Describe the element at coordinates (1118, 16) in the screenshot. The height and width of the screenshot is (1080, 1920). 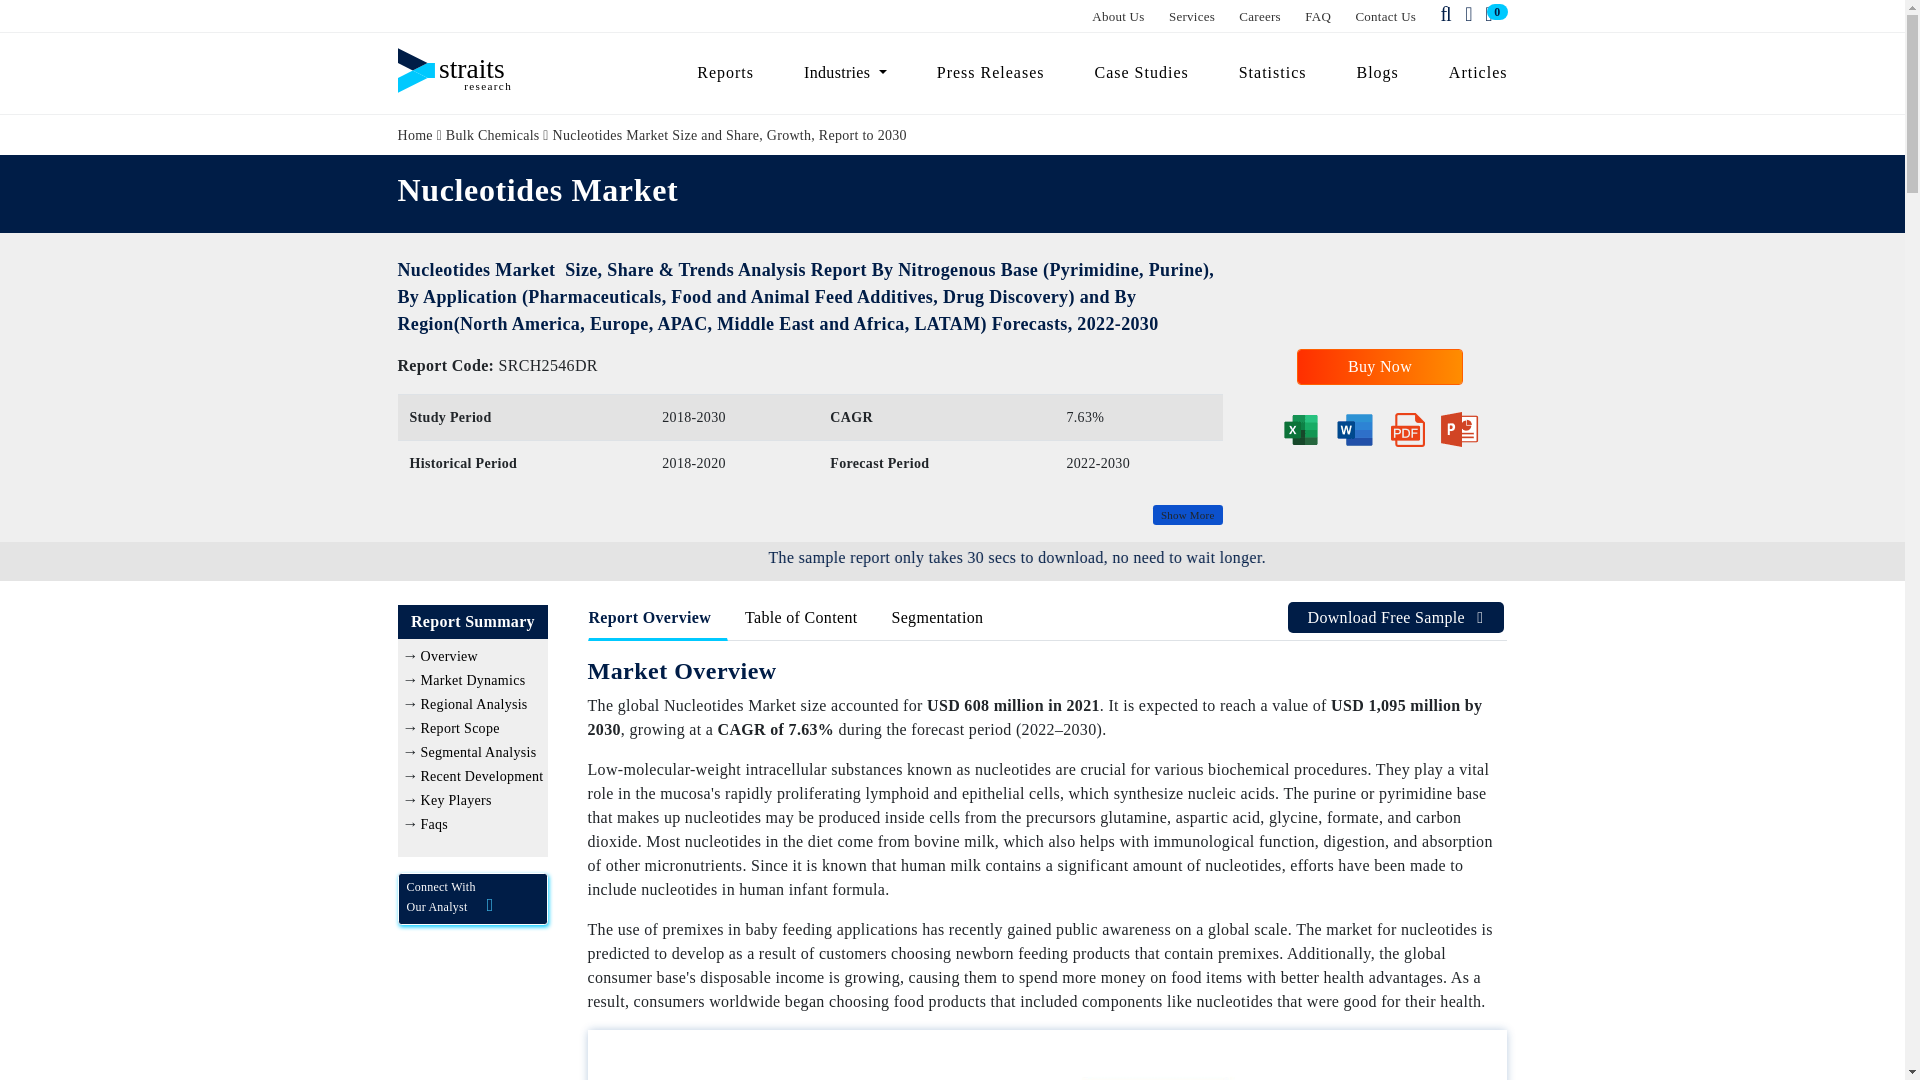
I see `About Us` at that location.